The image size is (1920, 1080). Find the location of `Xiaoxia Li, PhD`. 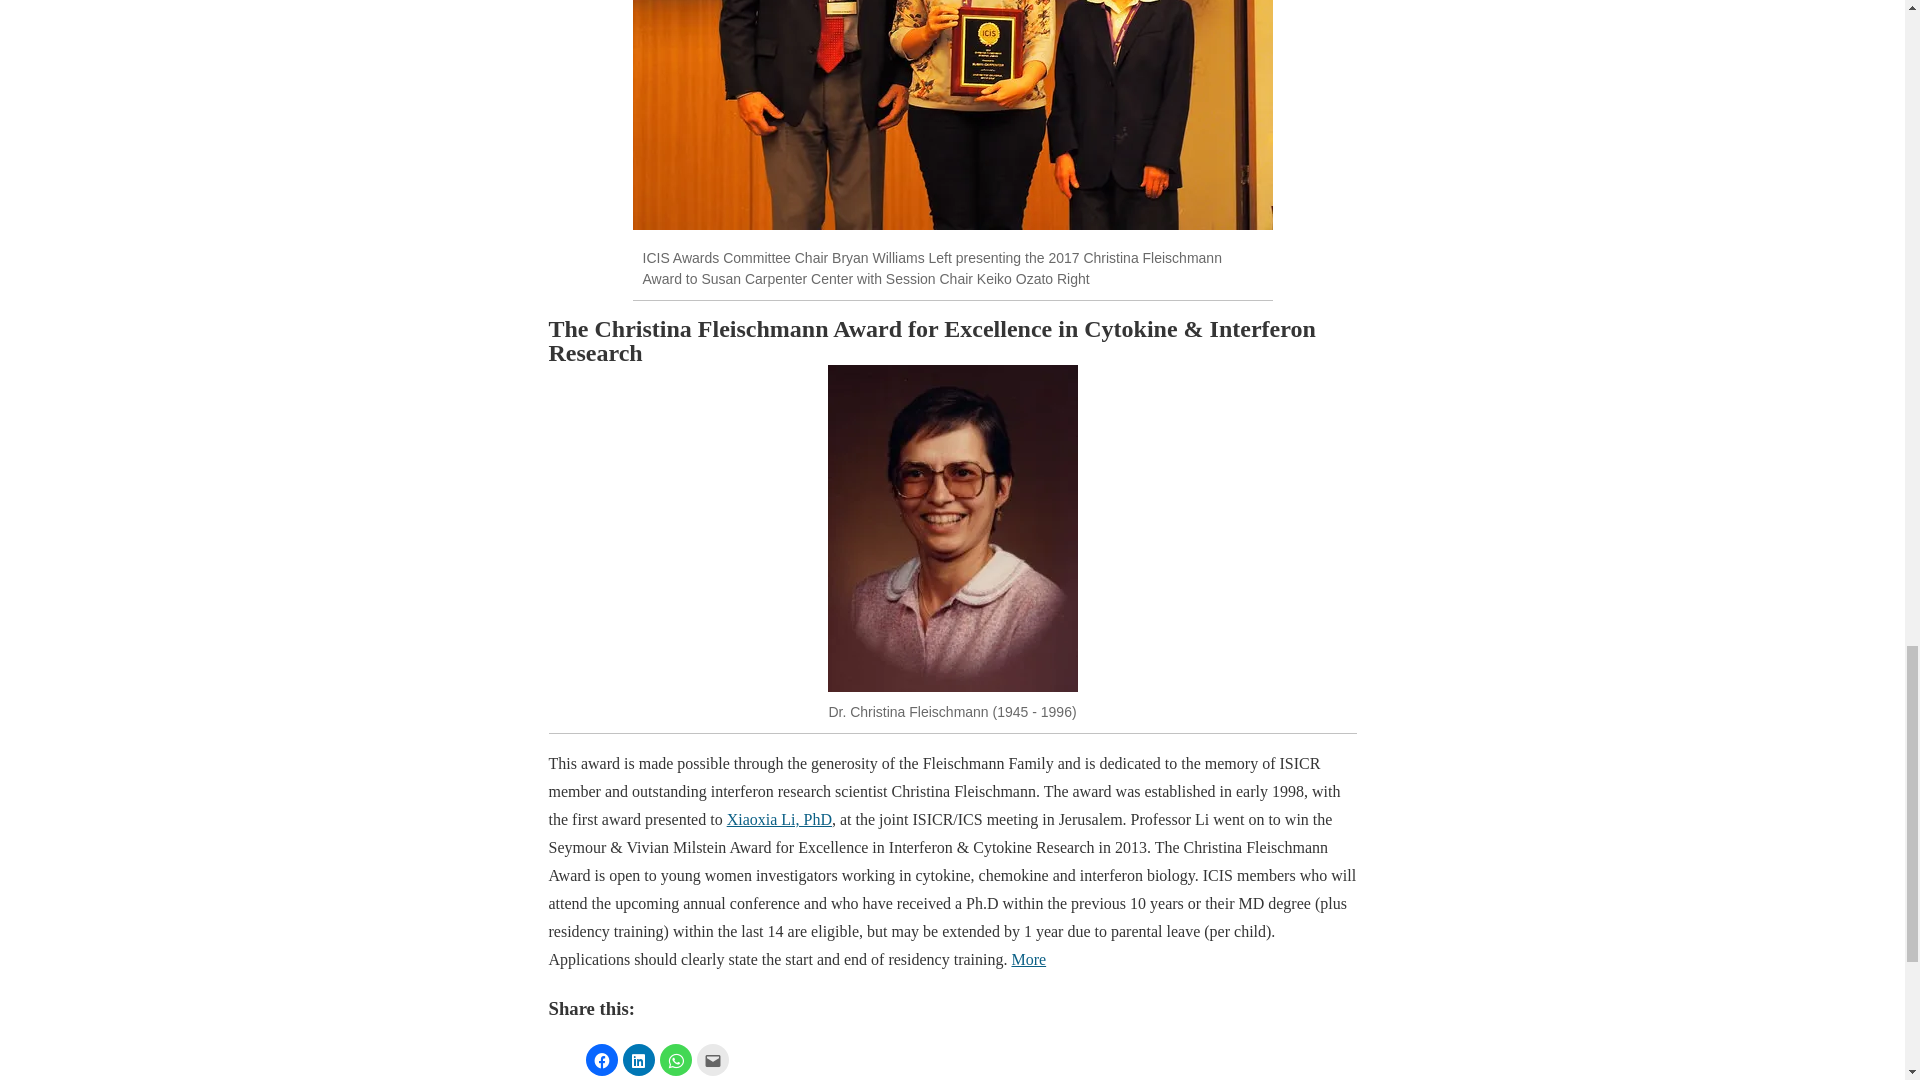

Xiaoxia Li, PhD is located at coordinates (779, 820).